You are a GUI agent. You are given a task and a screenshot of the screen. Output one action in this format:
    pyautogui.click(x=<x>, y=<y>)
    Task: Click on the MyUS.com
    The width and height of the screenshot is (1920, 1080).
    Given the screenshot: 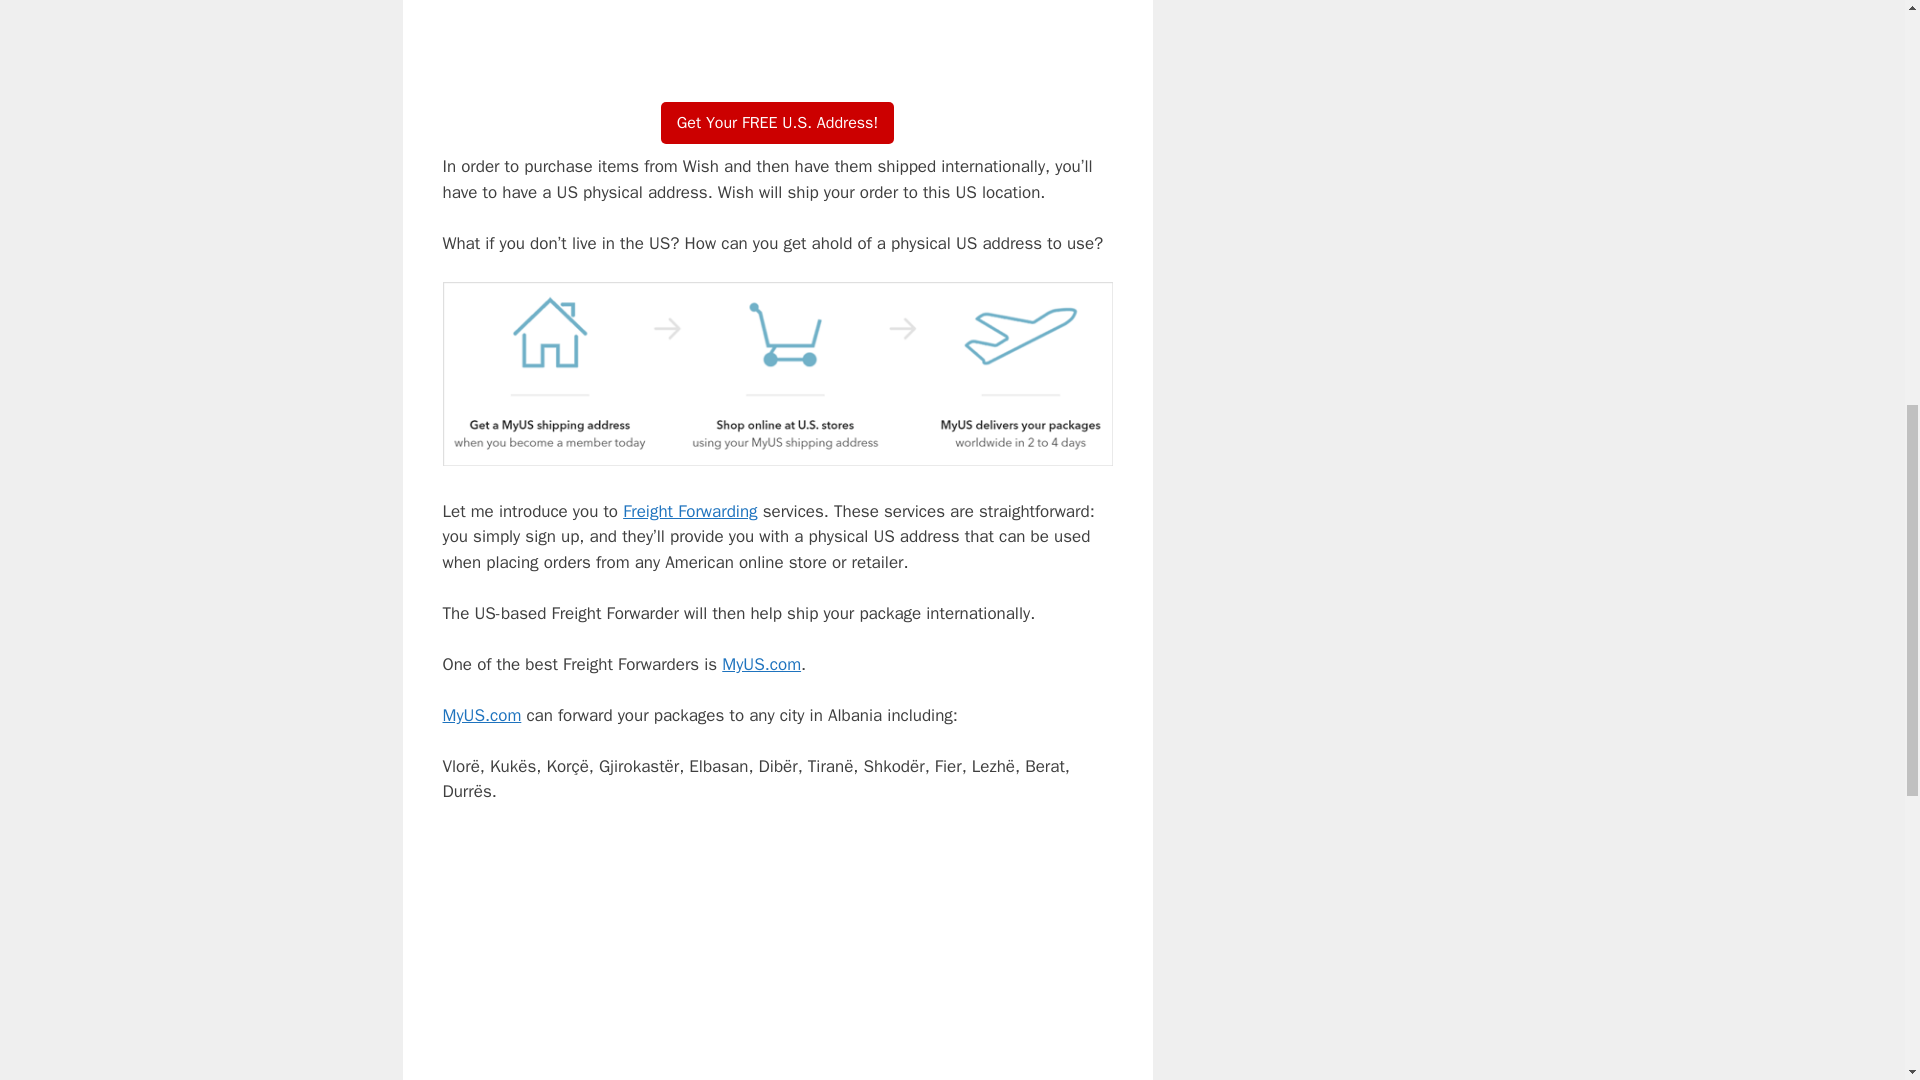 What is the action you would take?
    pyautogui.click(x=760, y=664)
    